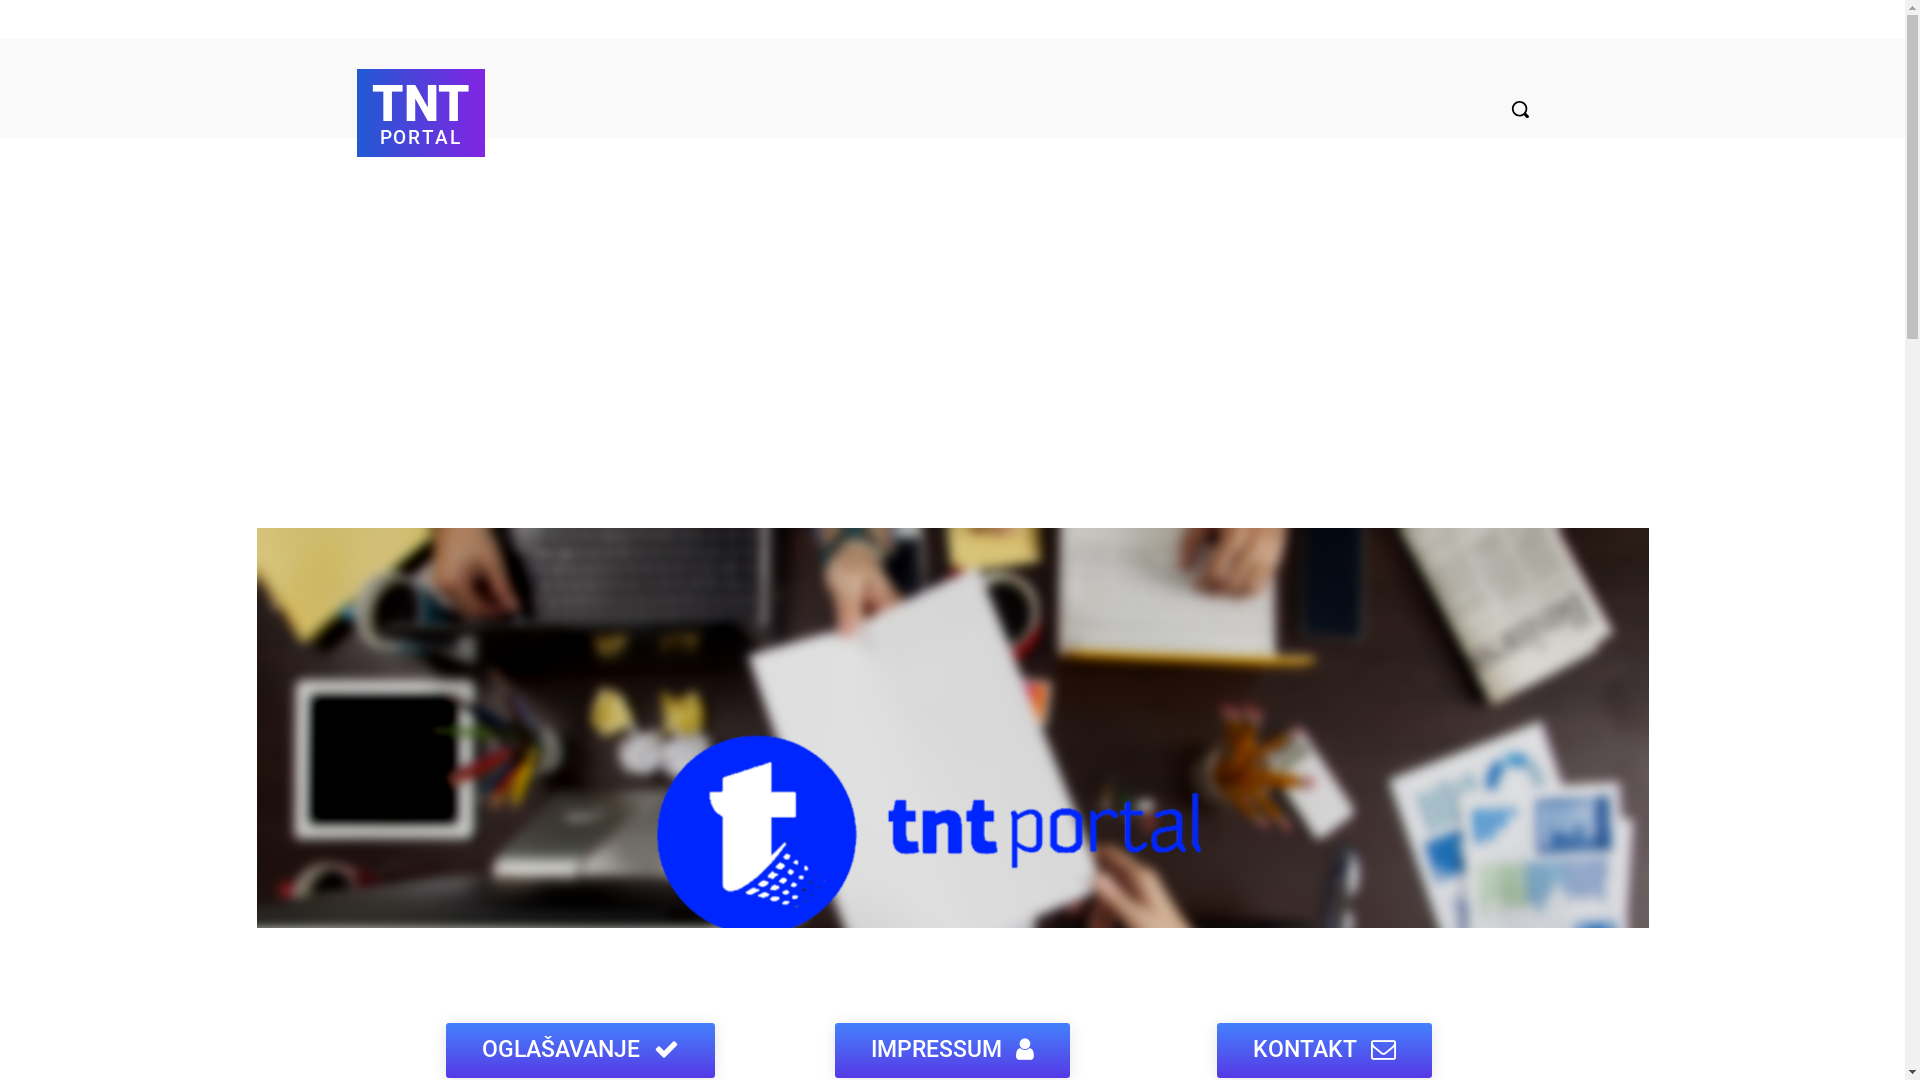  What do you see at coordinates (952, 338) in the screenshot?
I see `Advertisement` at bounding box center [952, 338].